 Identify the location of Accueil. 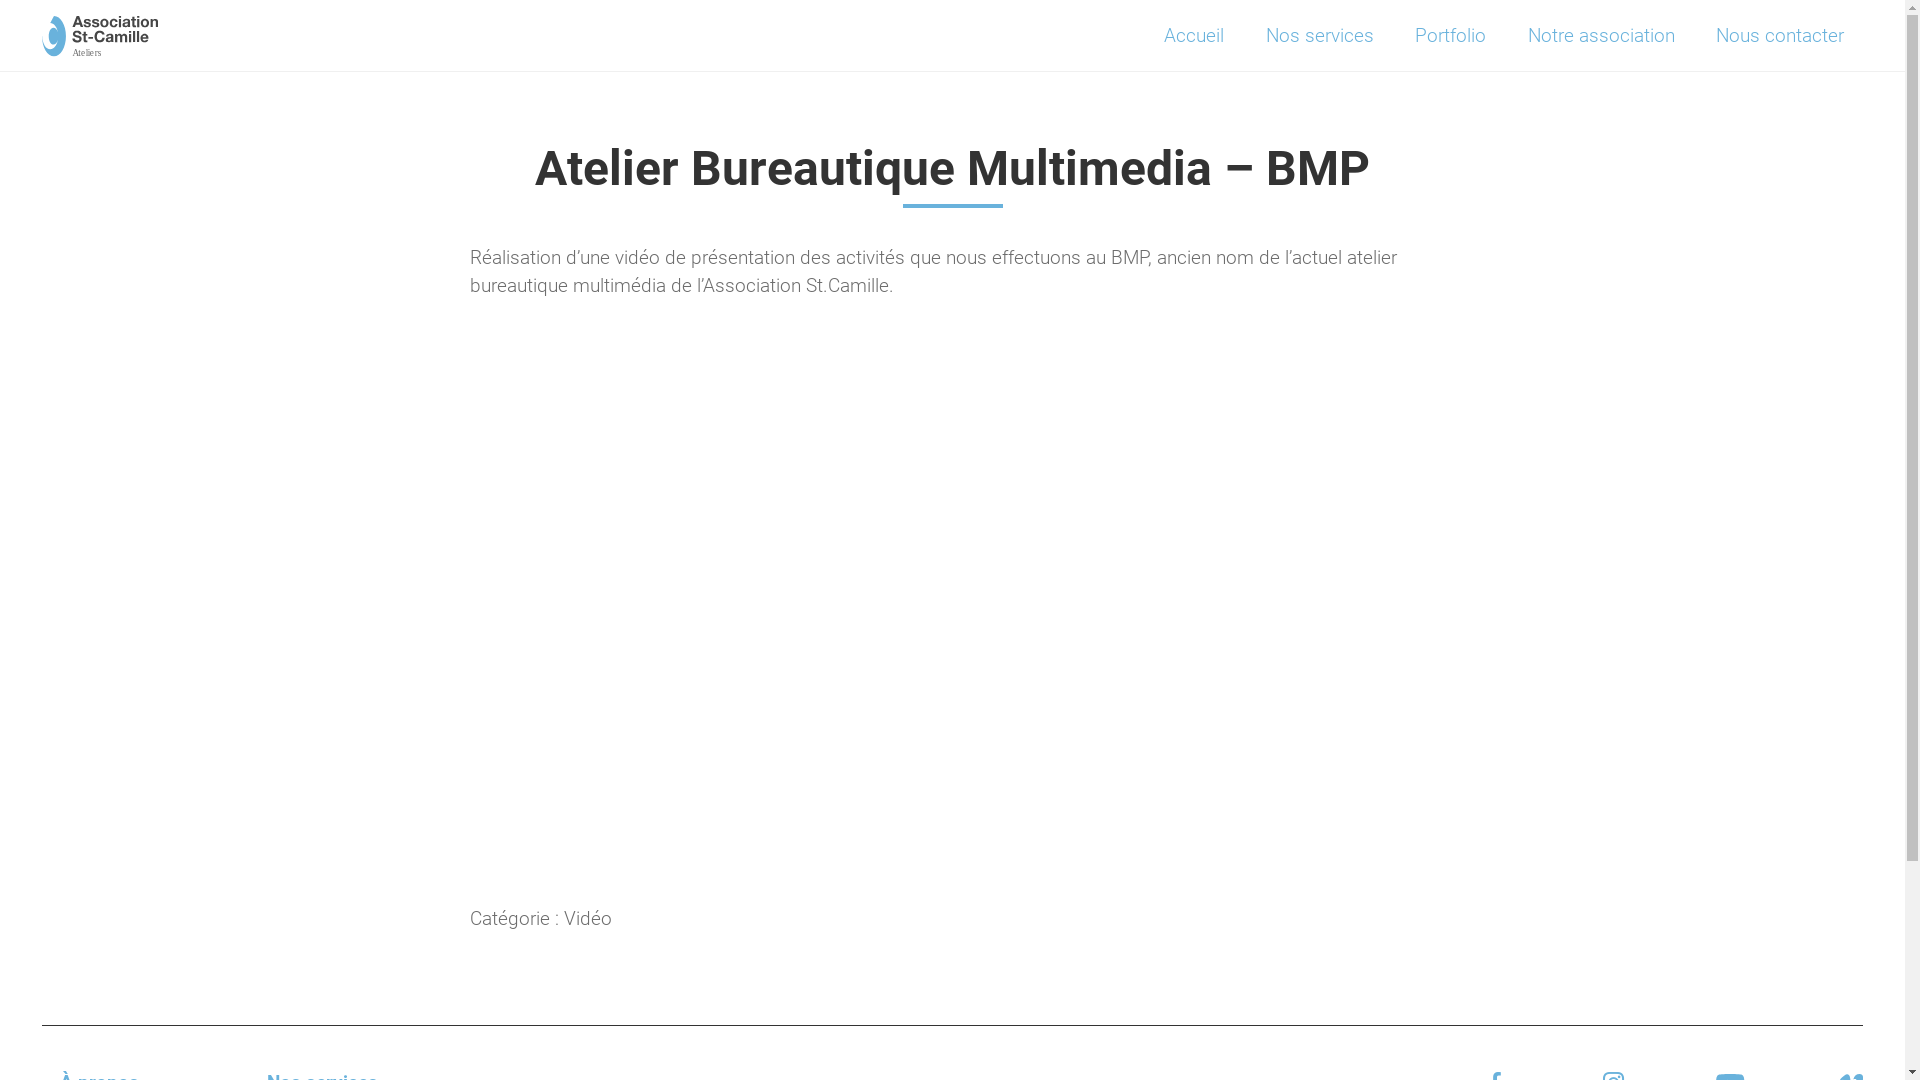
(72, 15).